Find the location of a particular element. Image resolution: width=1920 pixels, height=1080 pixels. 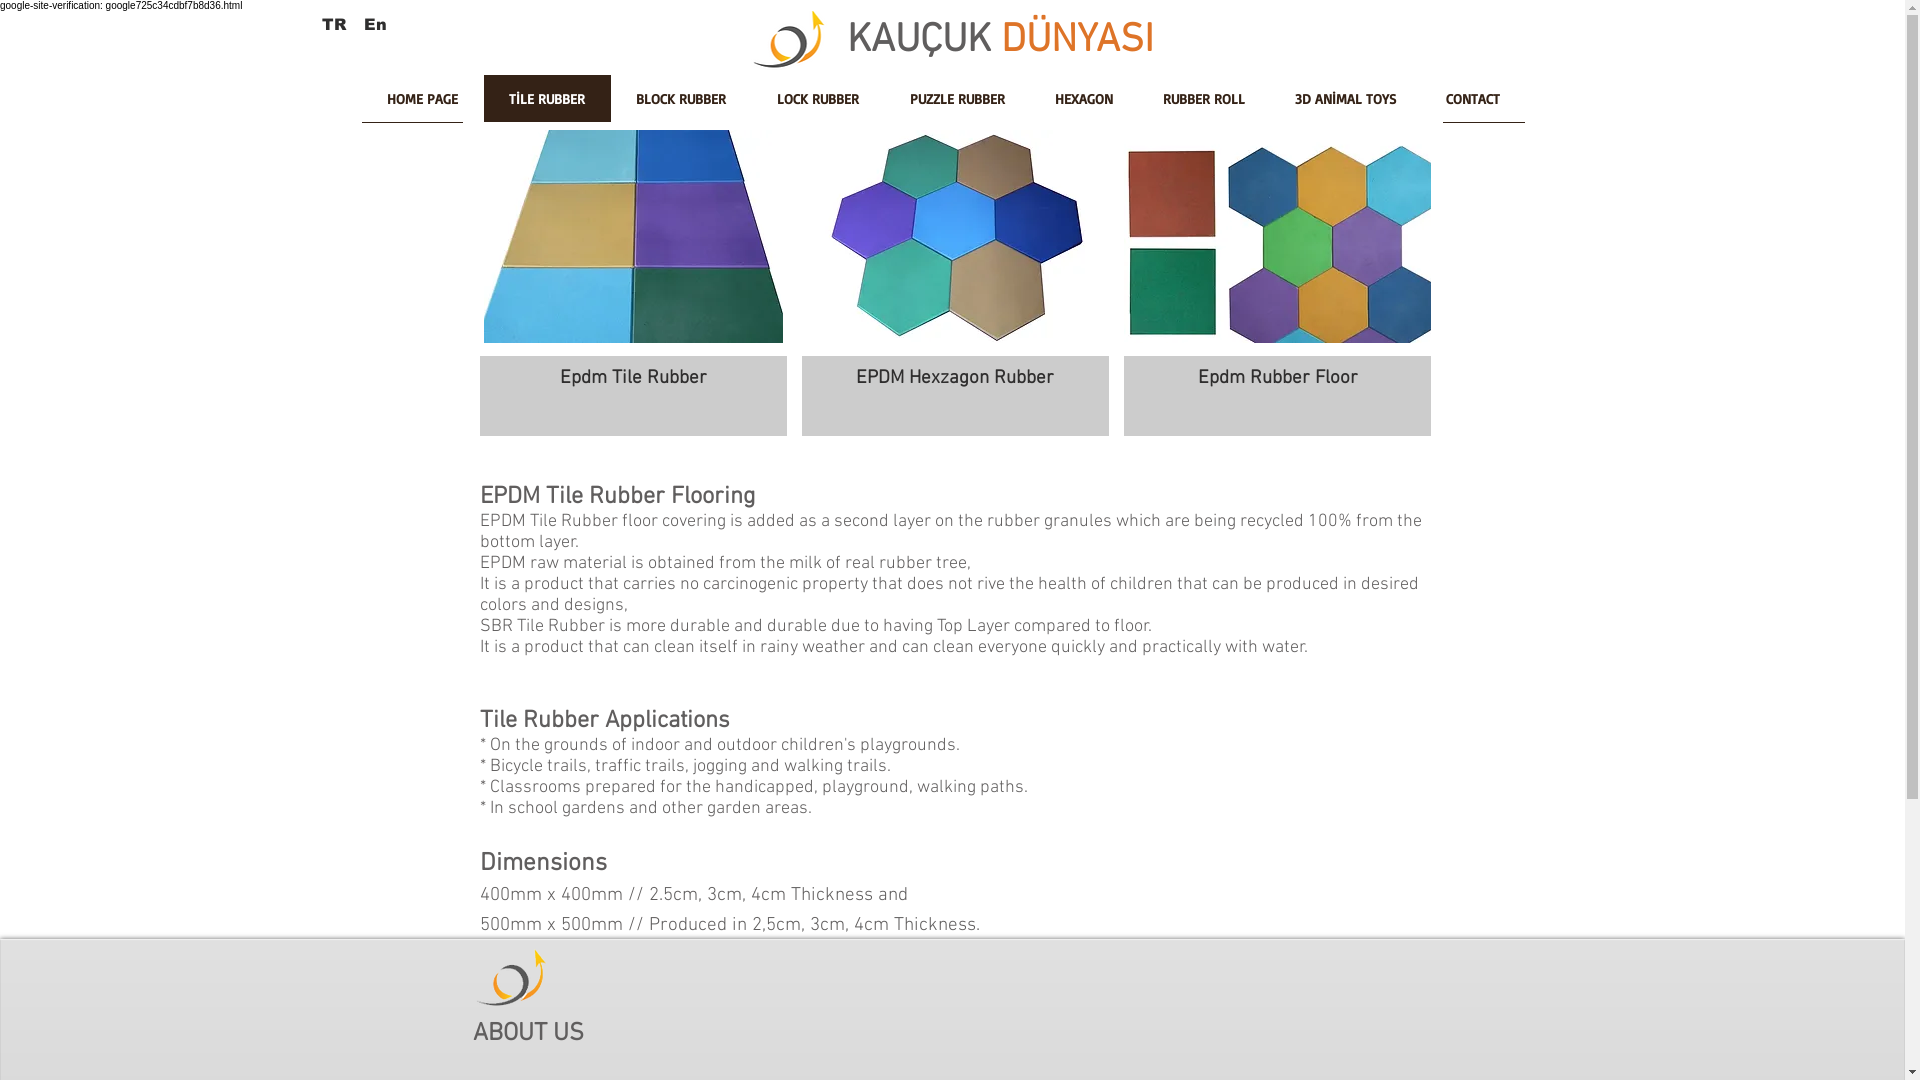

RUBBER ROLL is located at coordinates (1204, 105).